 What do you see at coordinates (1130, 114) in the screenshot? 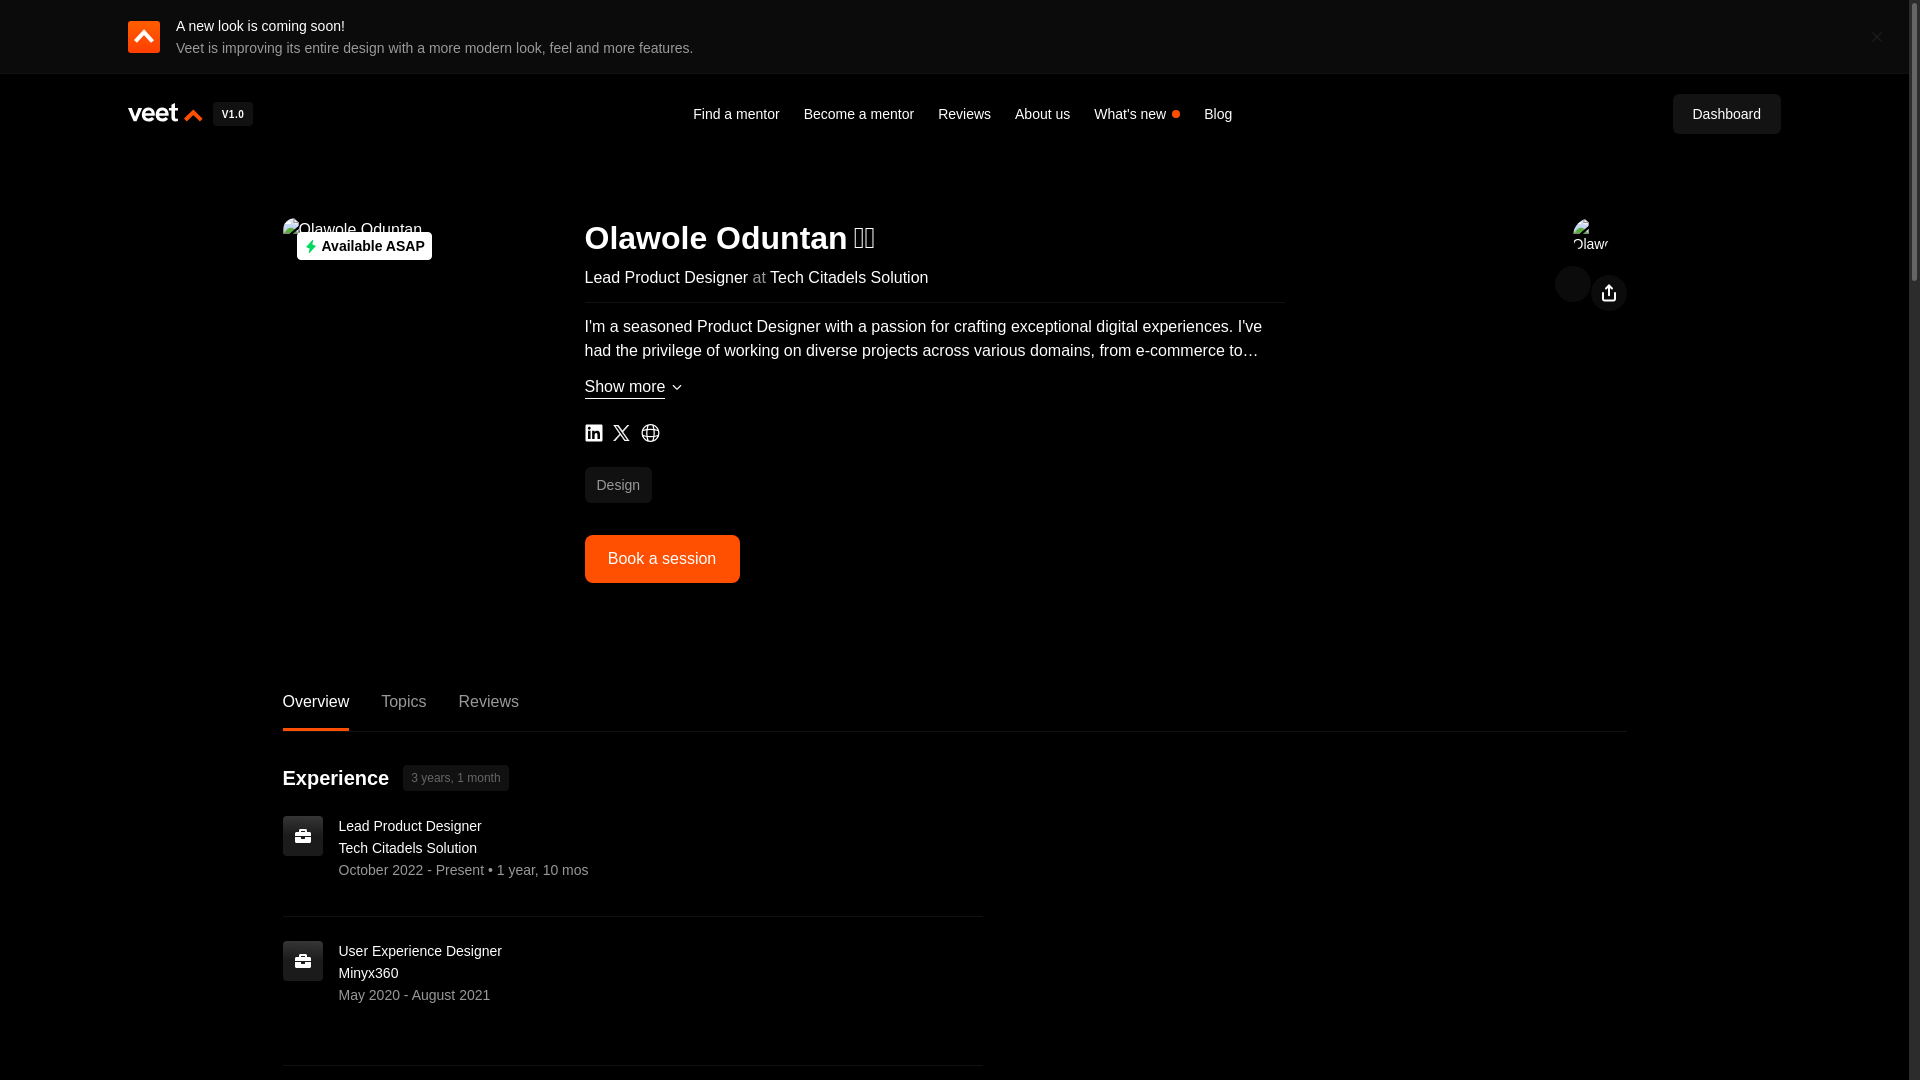
I see `What's new` at bounding box center [1130, 114].